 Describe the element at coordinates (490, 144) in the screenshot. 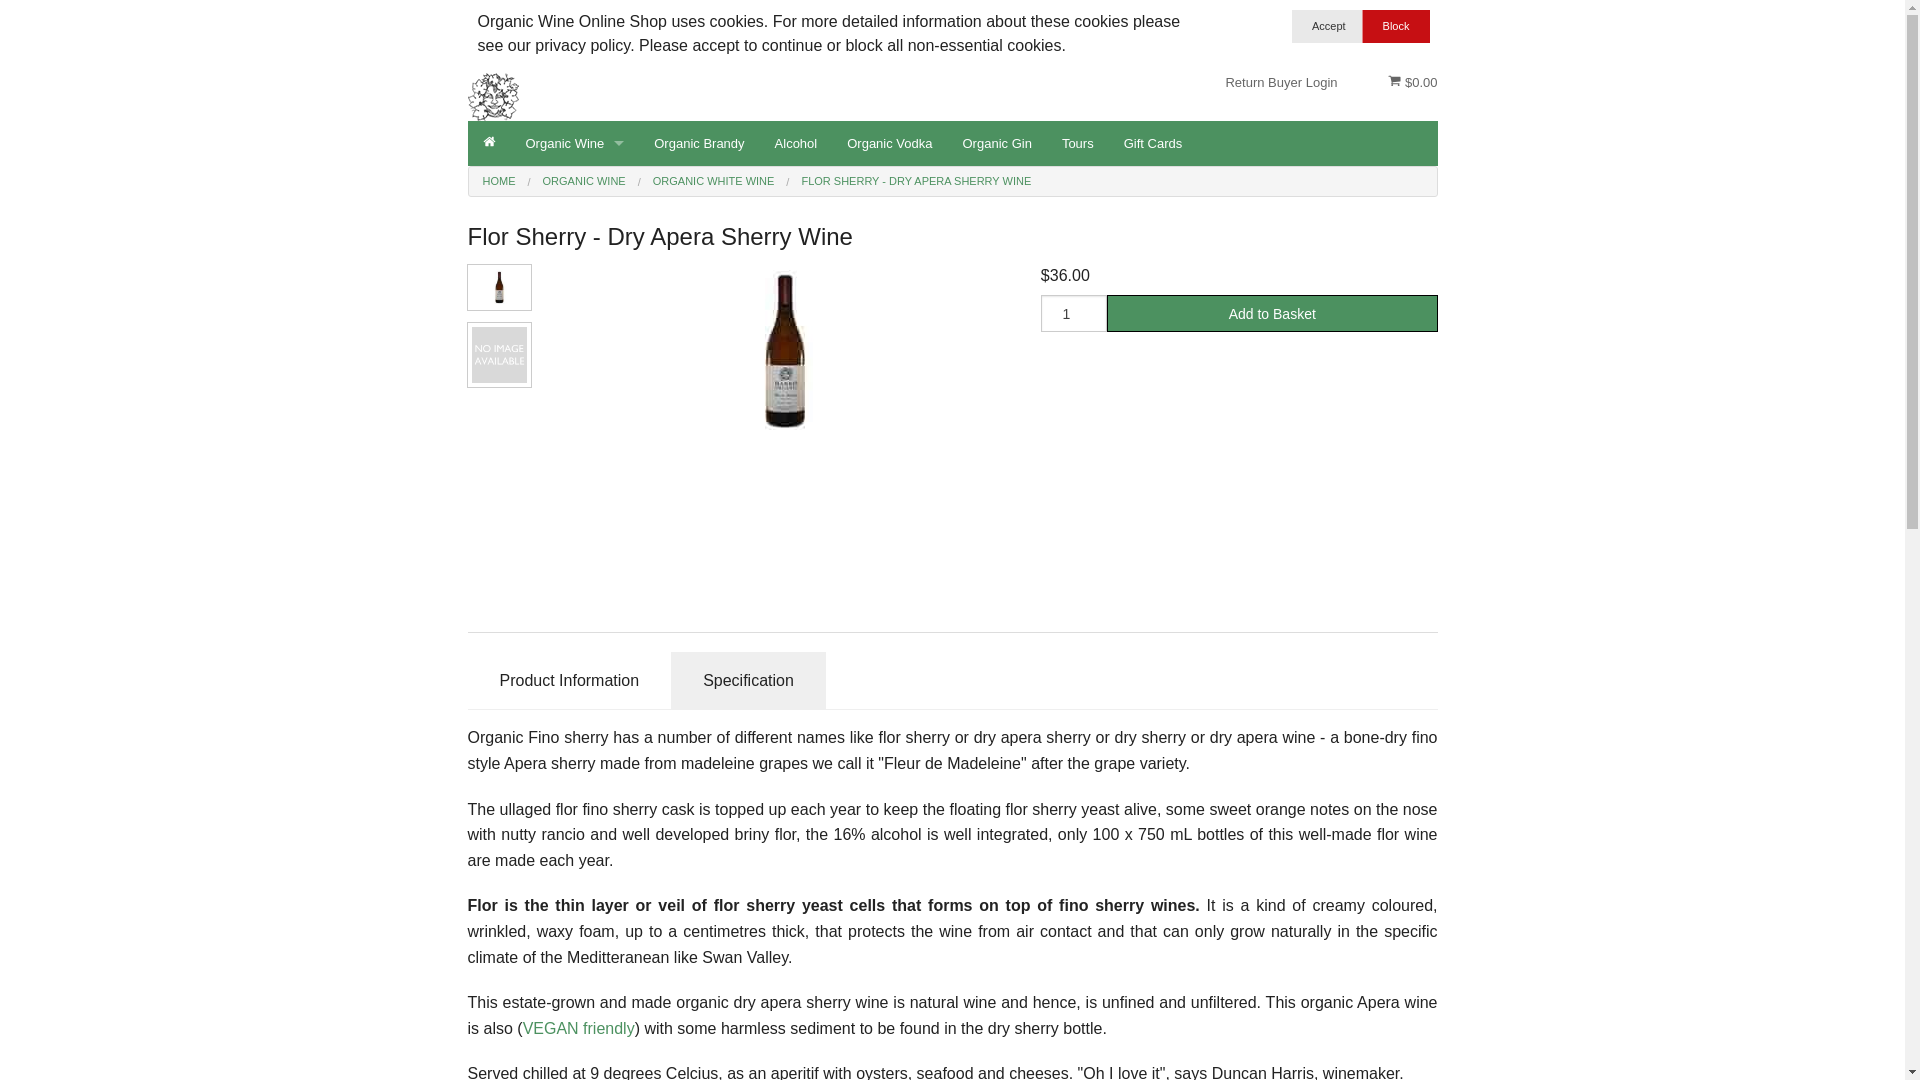

I see `Home` at that location.